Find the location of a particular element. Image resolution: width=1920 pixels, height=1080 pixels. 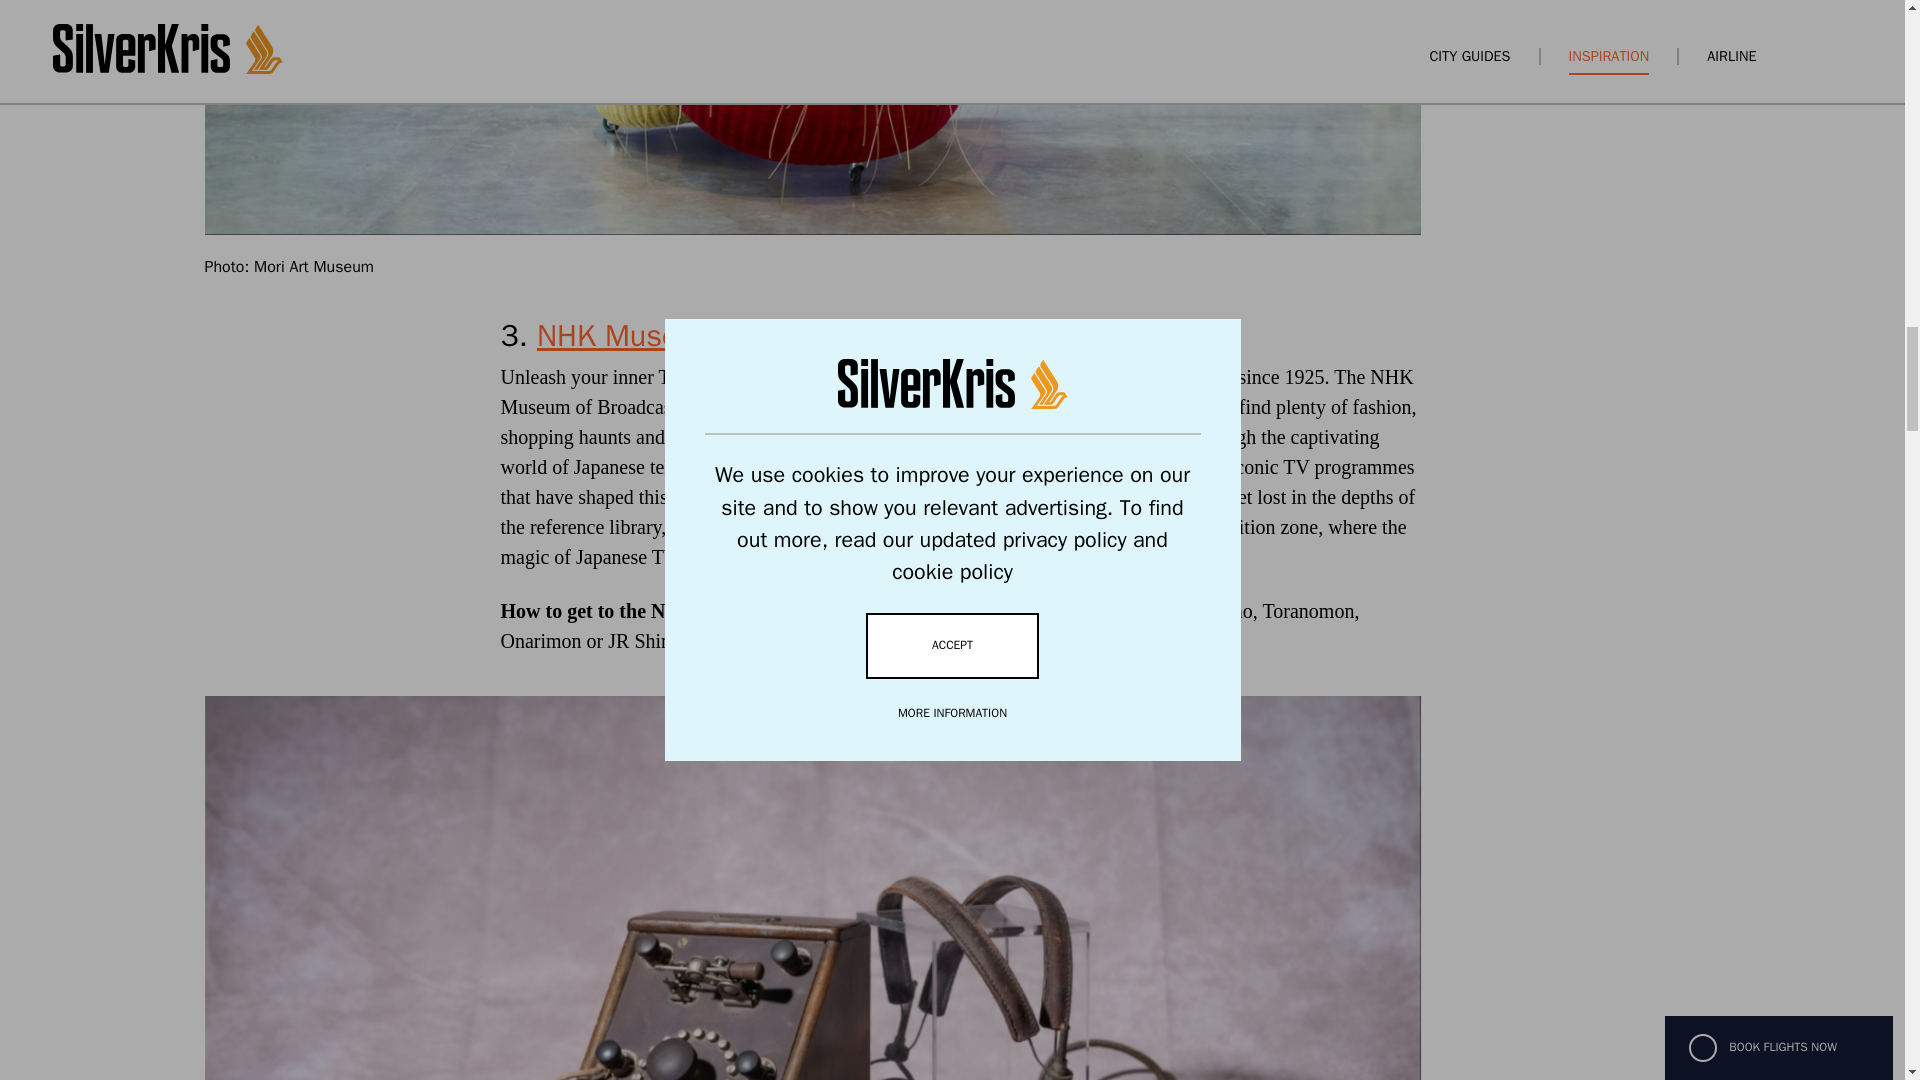

NHK Museum of Broadcasting is located at coordinates (736, 336).